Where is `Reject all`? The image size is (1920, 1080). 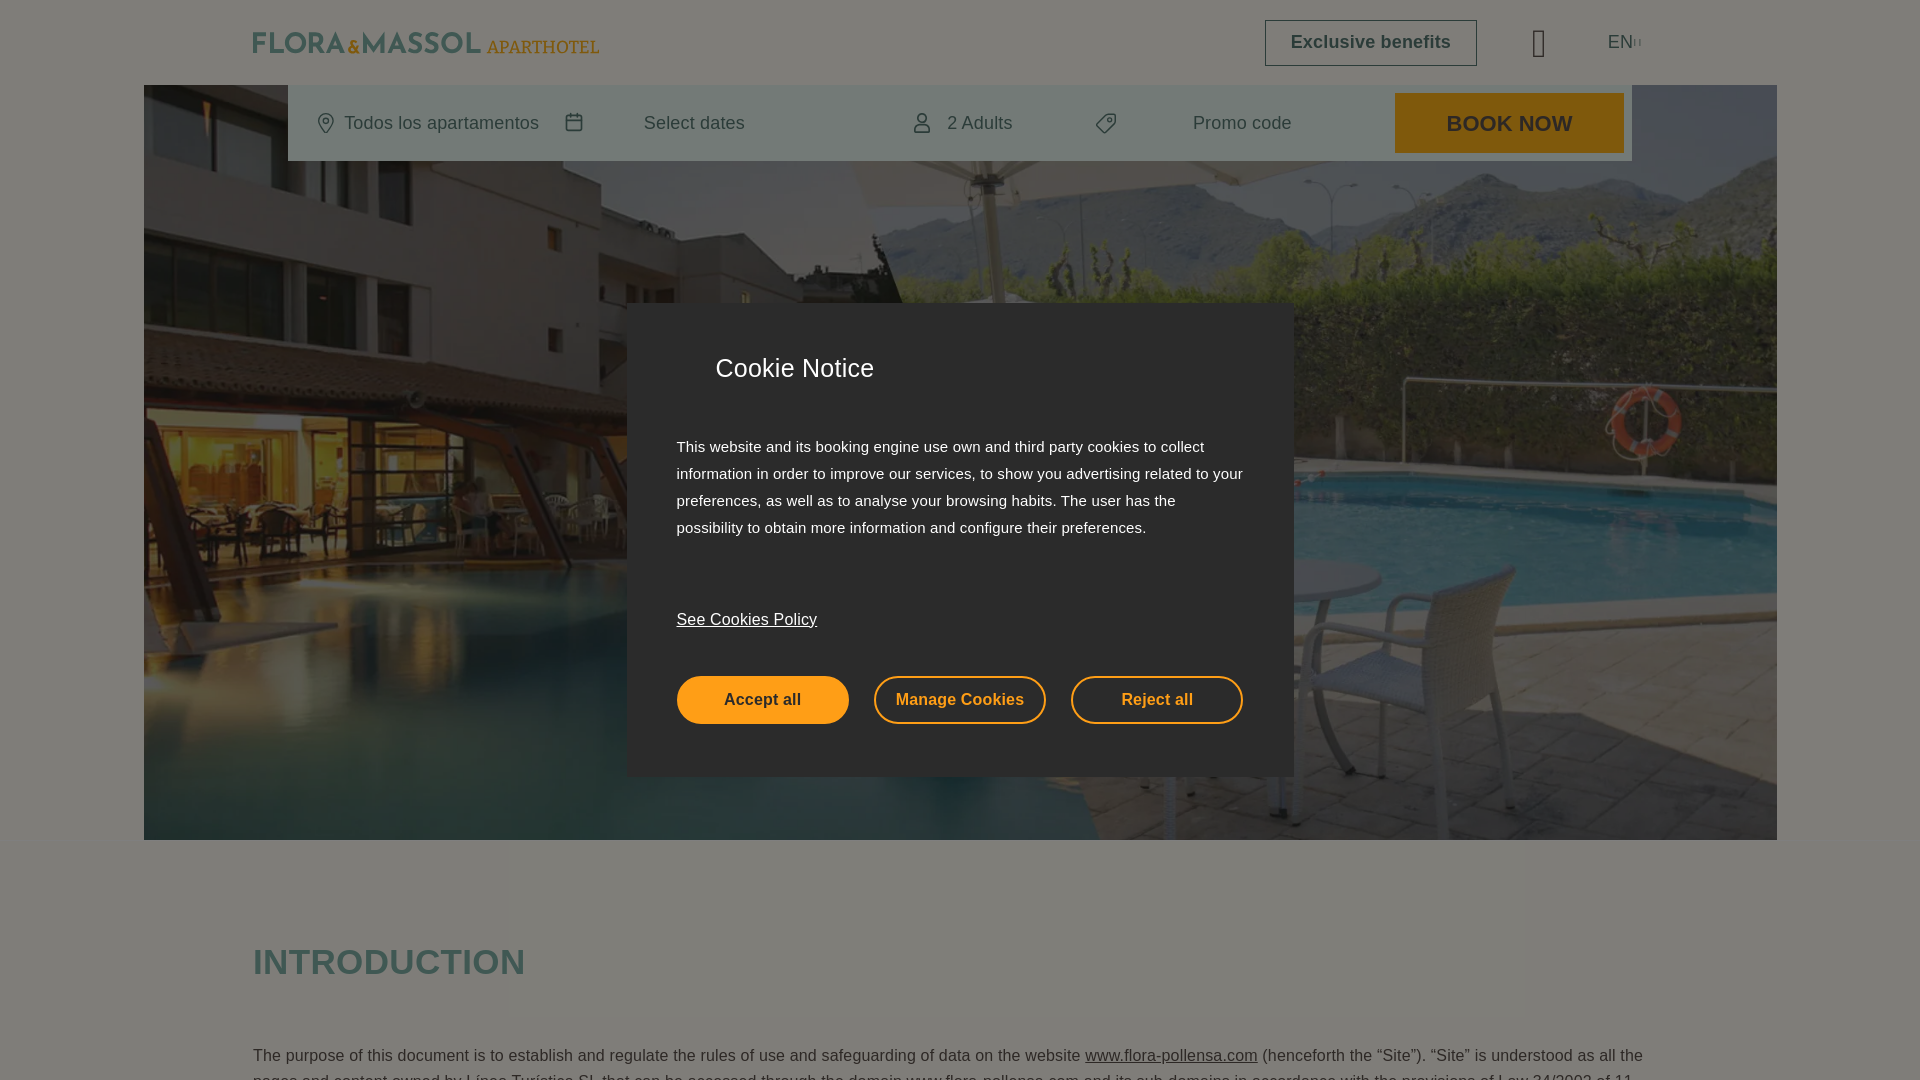 Reject all is located at coordinates (1156, 700).